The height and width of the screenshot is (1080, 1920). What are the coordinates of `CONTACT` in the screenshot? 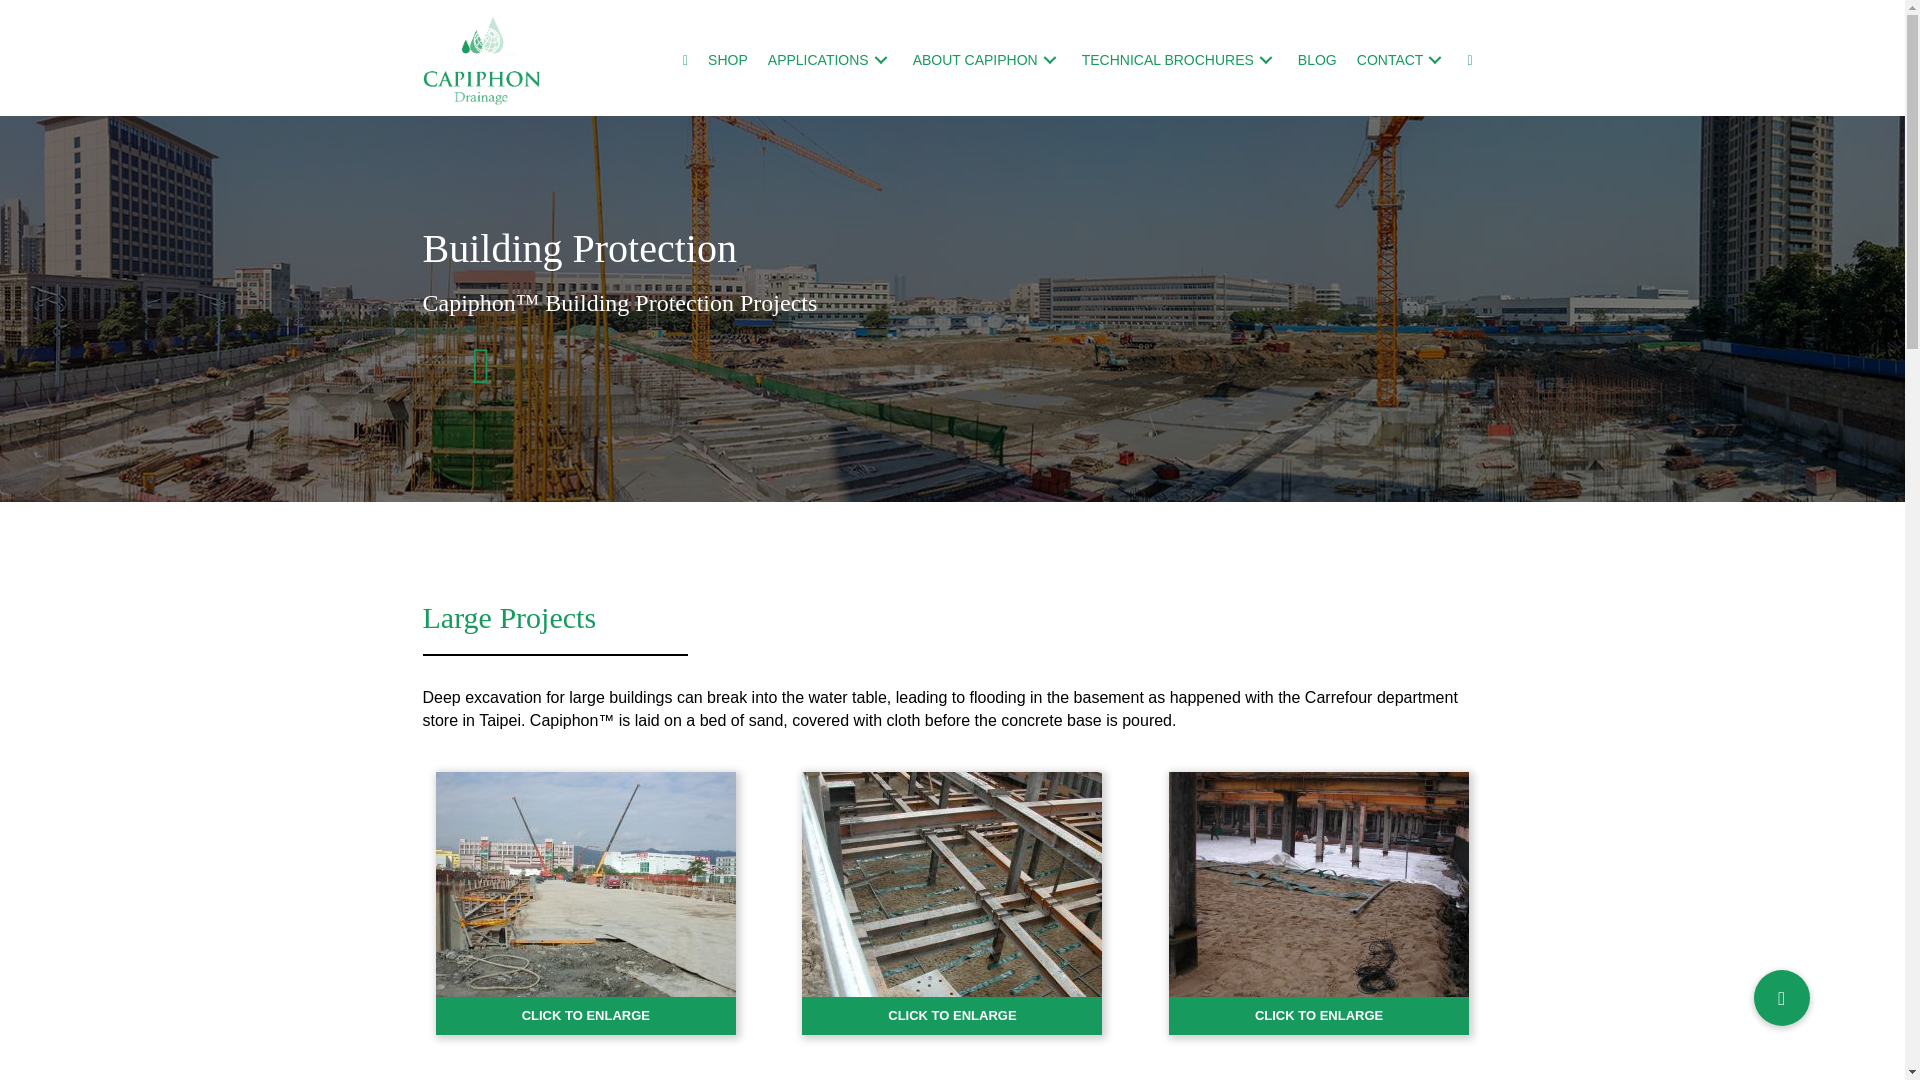 It's located at (1402, 59).